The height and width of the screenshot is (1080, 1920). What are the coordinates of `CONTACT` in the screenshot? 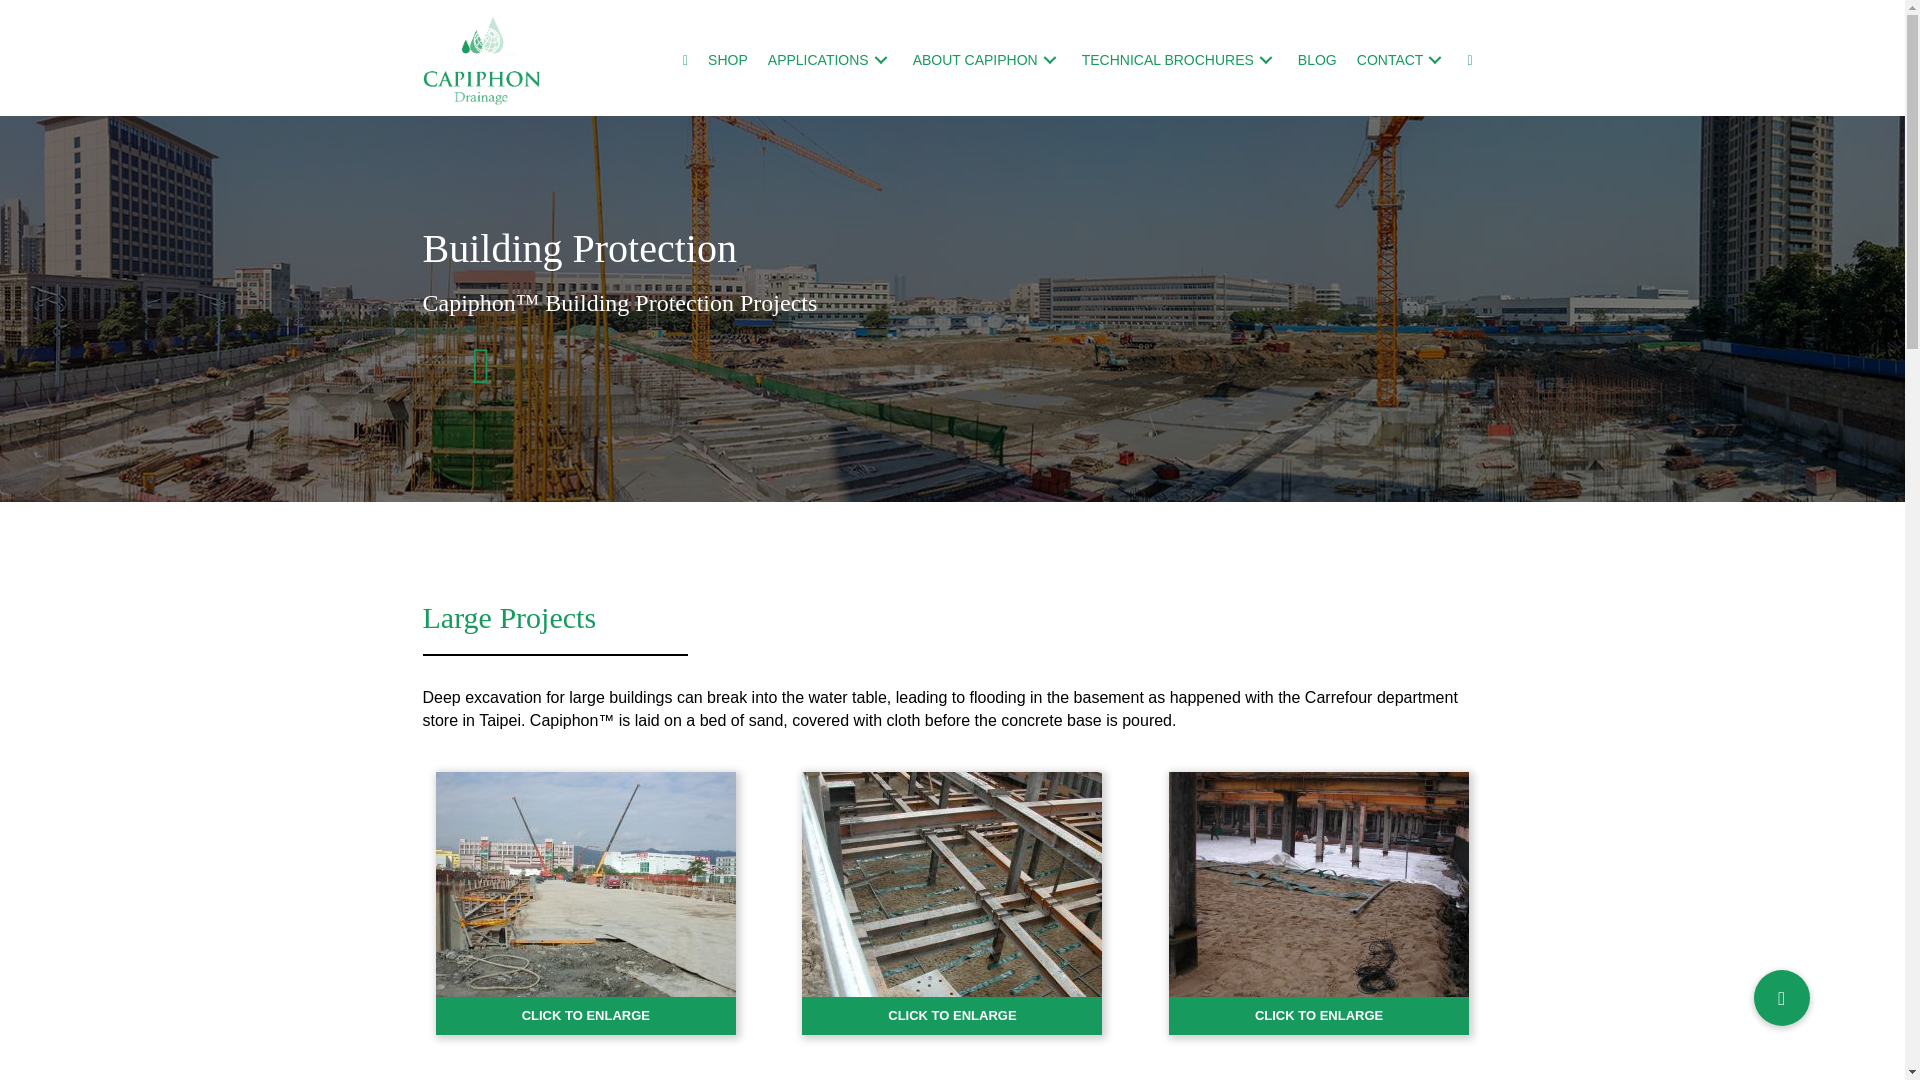 It's located at (1402, 59).